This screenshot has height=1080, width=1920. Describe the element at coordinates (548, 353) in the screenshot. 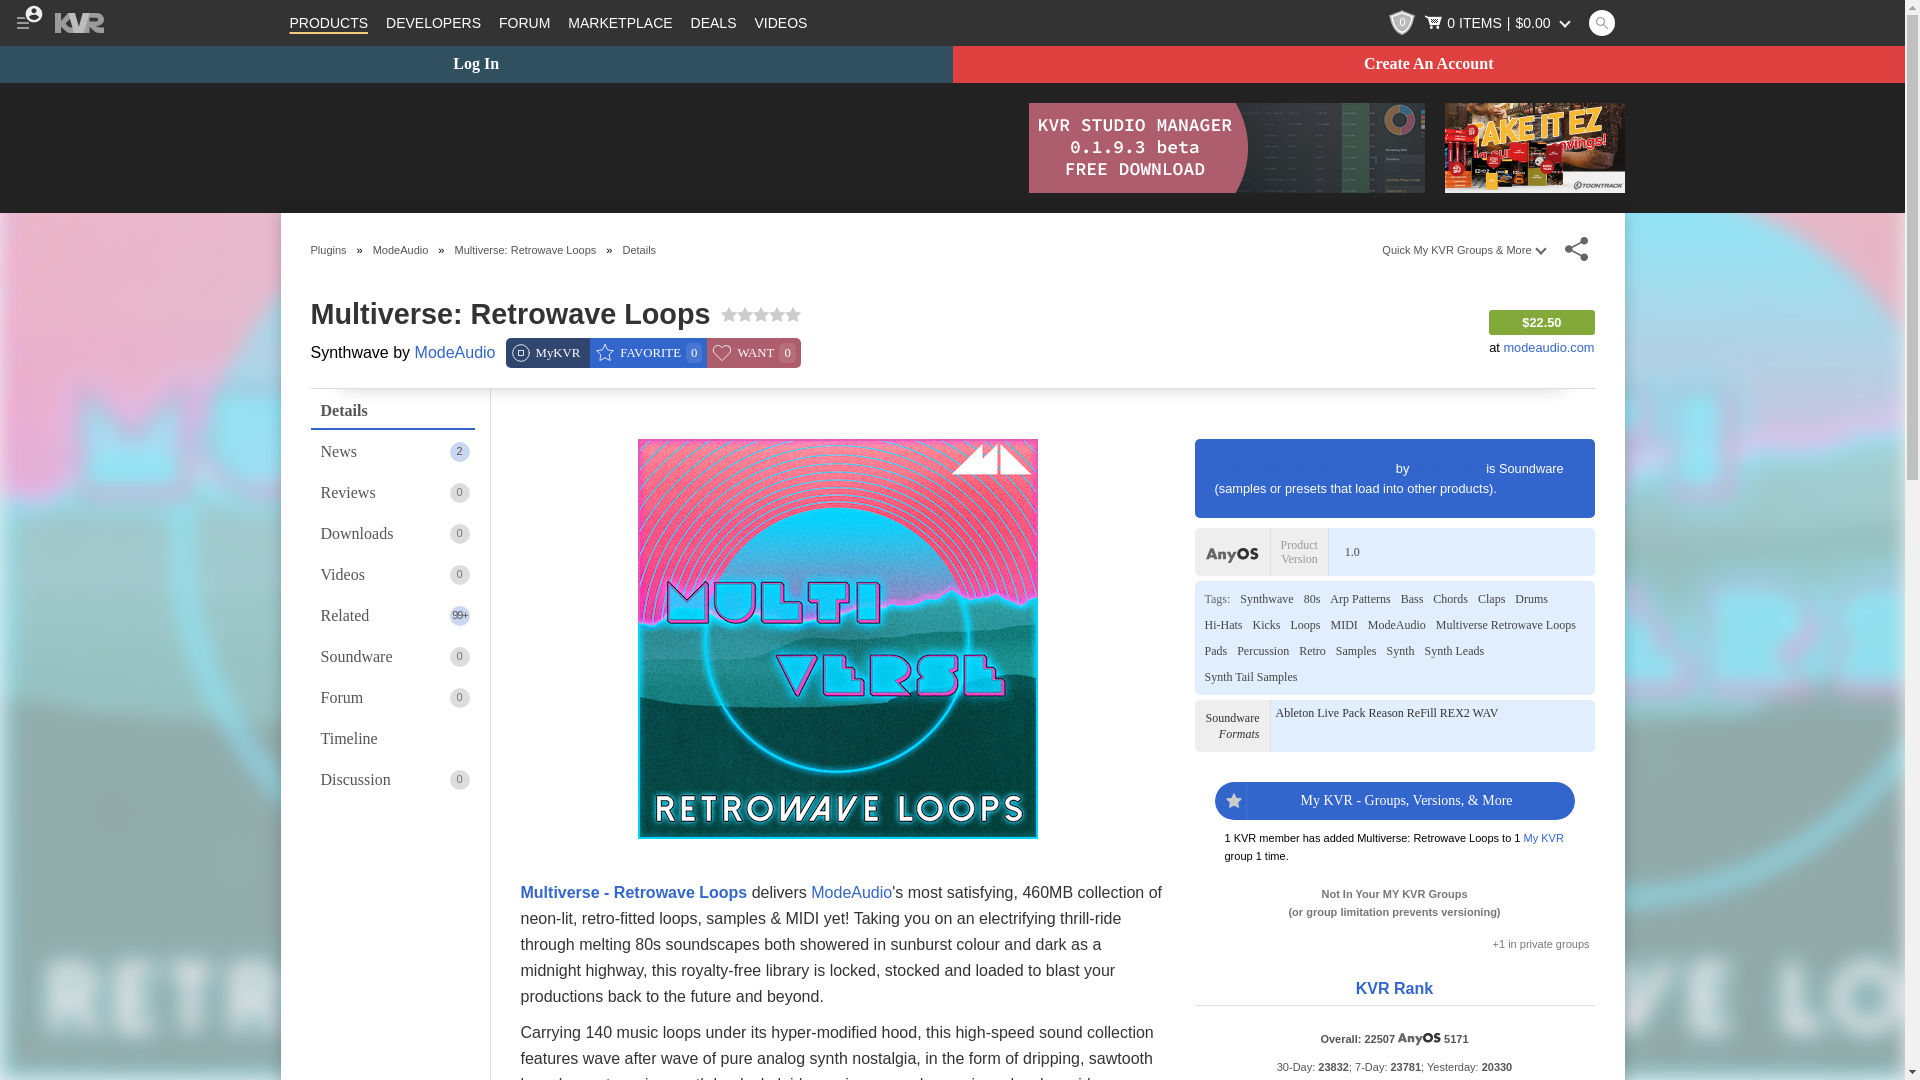

I see `MyKVR Groups` at that location.